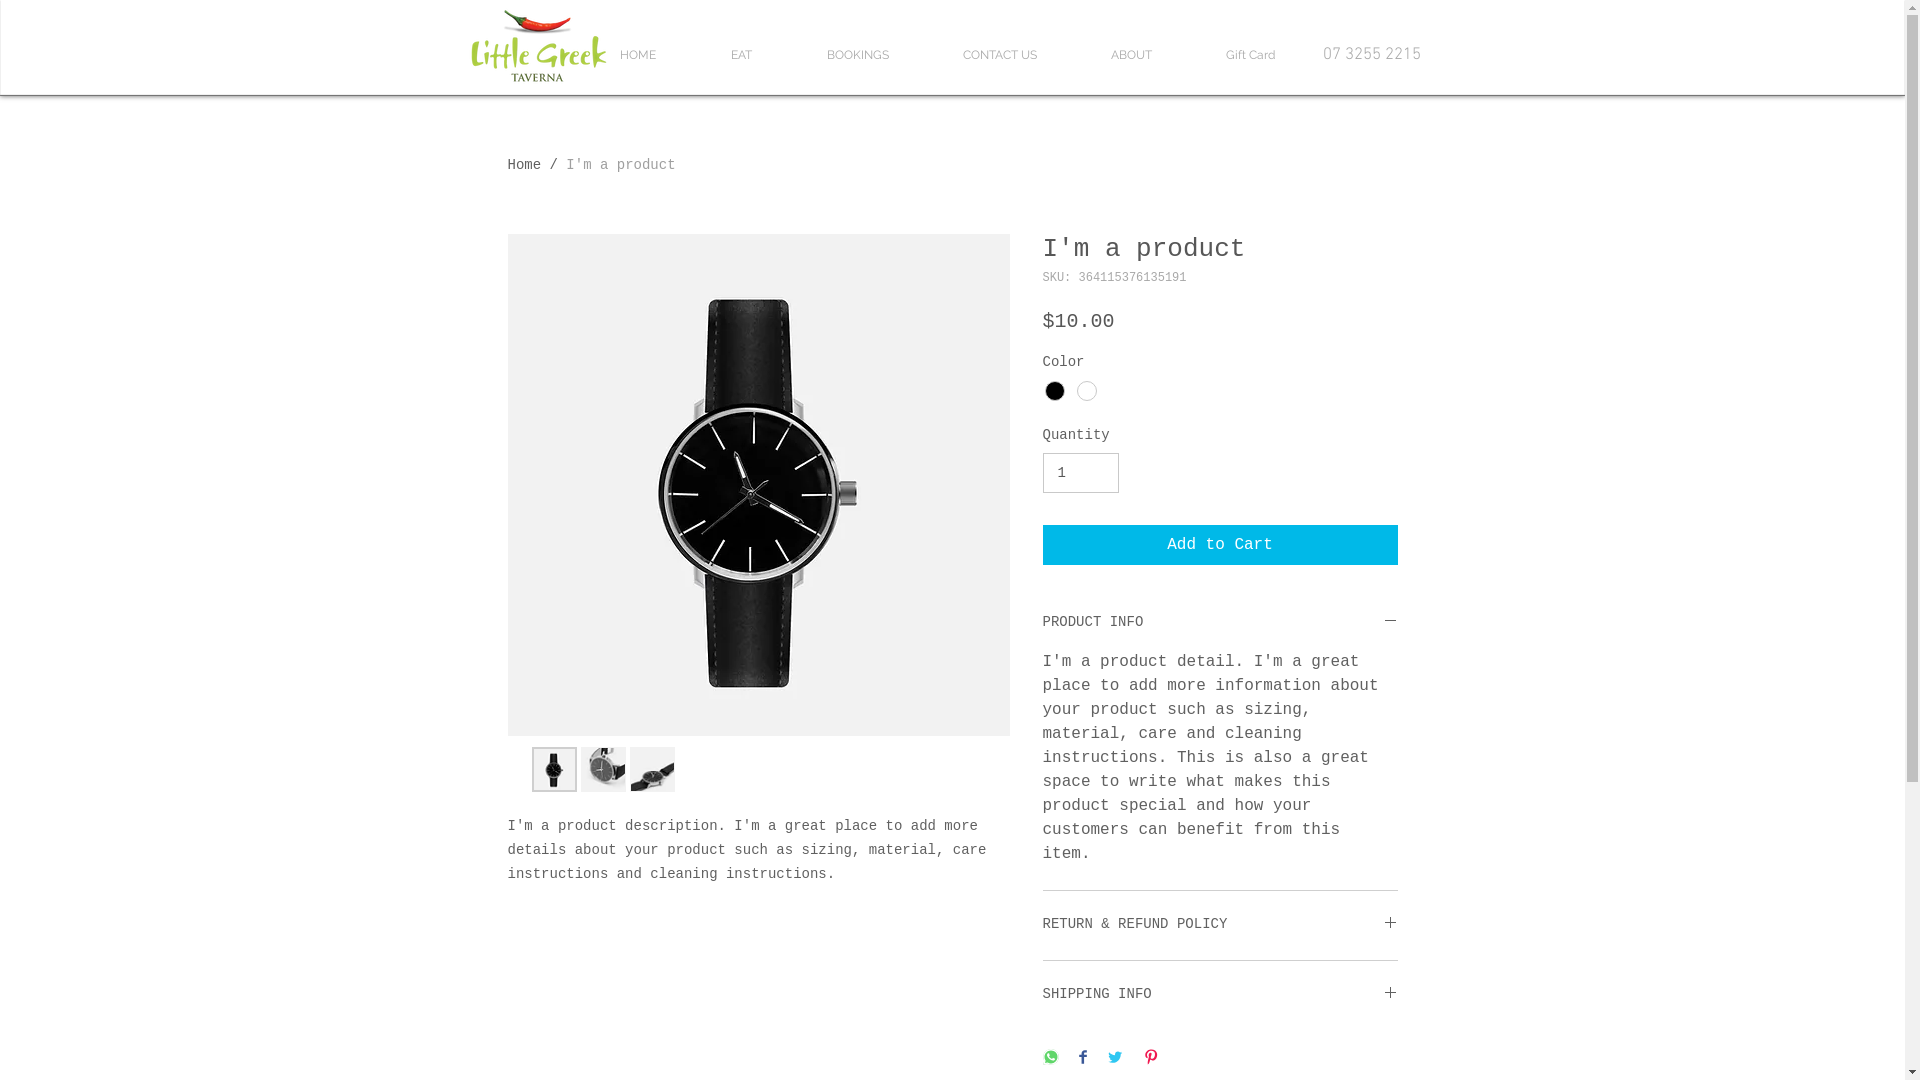  I want to click on PRODUCT INFO, so click(1220, 622).